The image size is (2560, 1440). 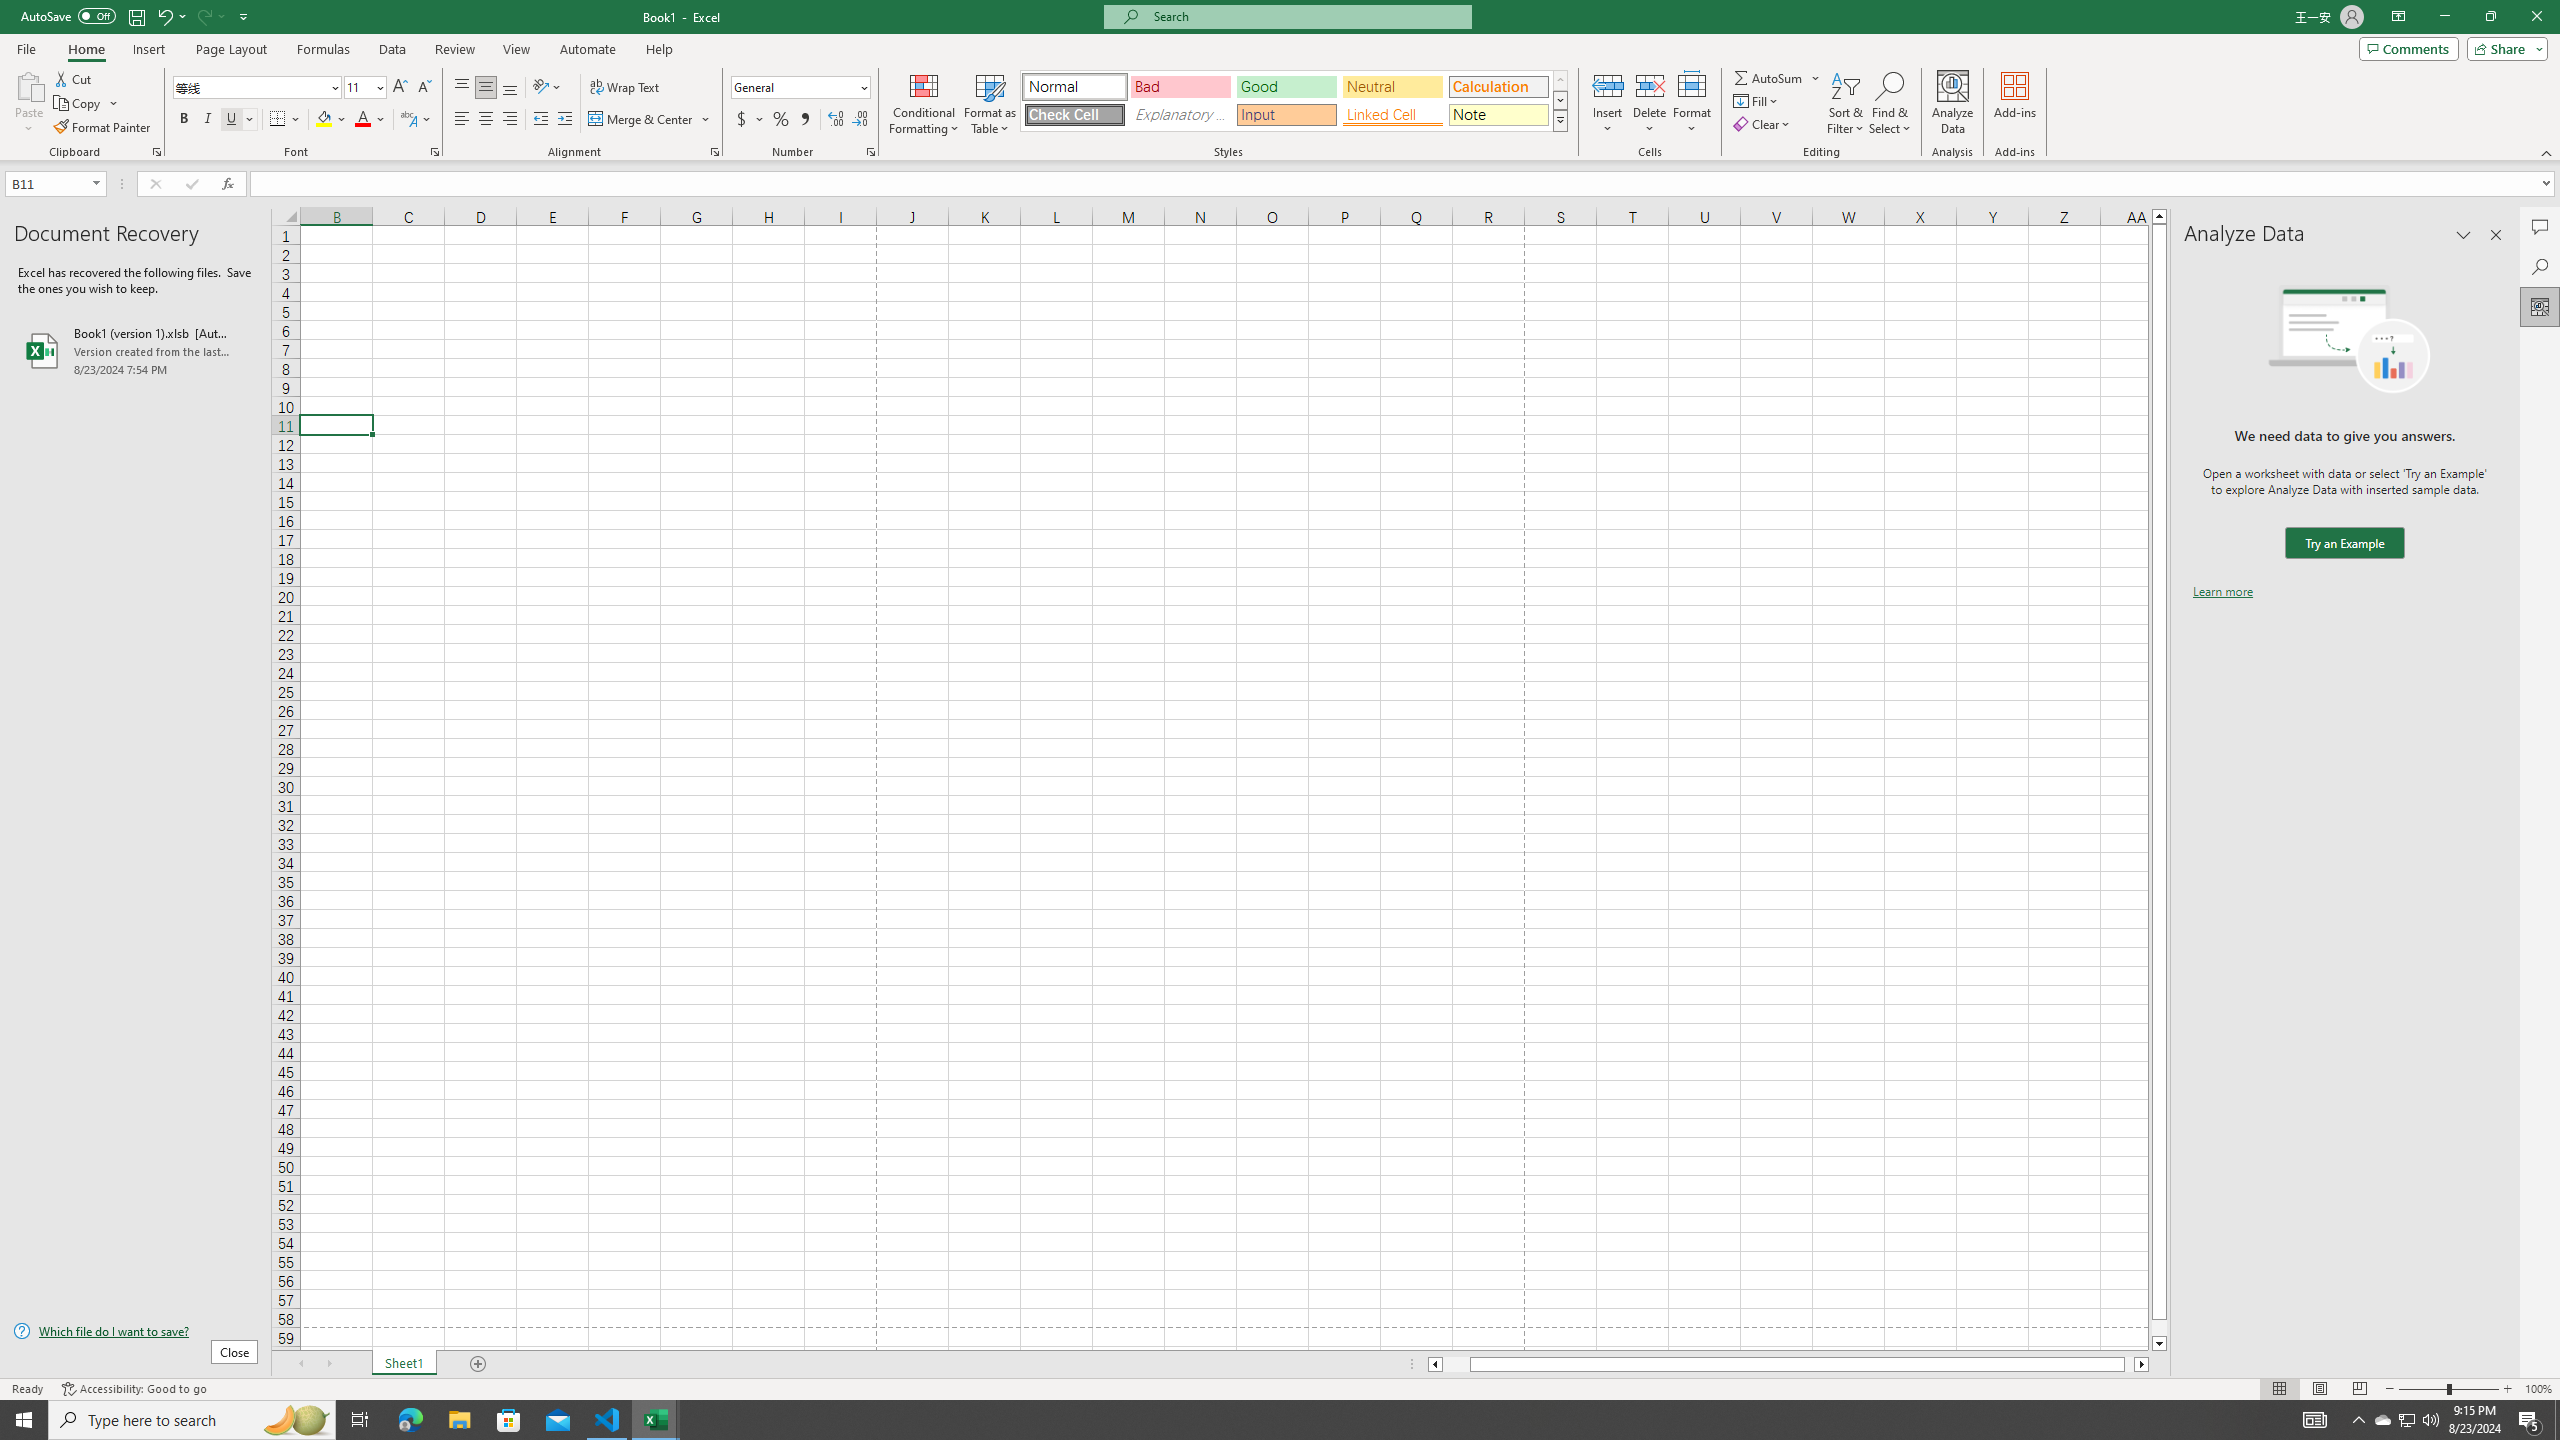 I want to click on Row up, so click(x=1560, y=80).